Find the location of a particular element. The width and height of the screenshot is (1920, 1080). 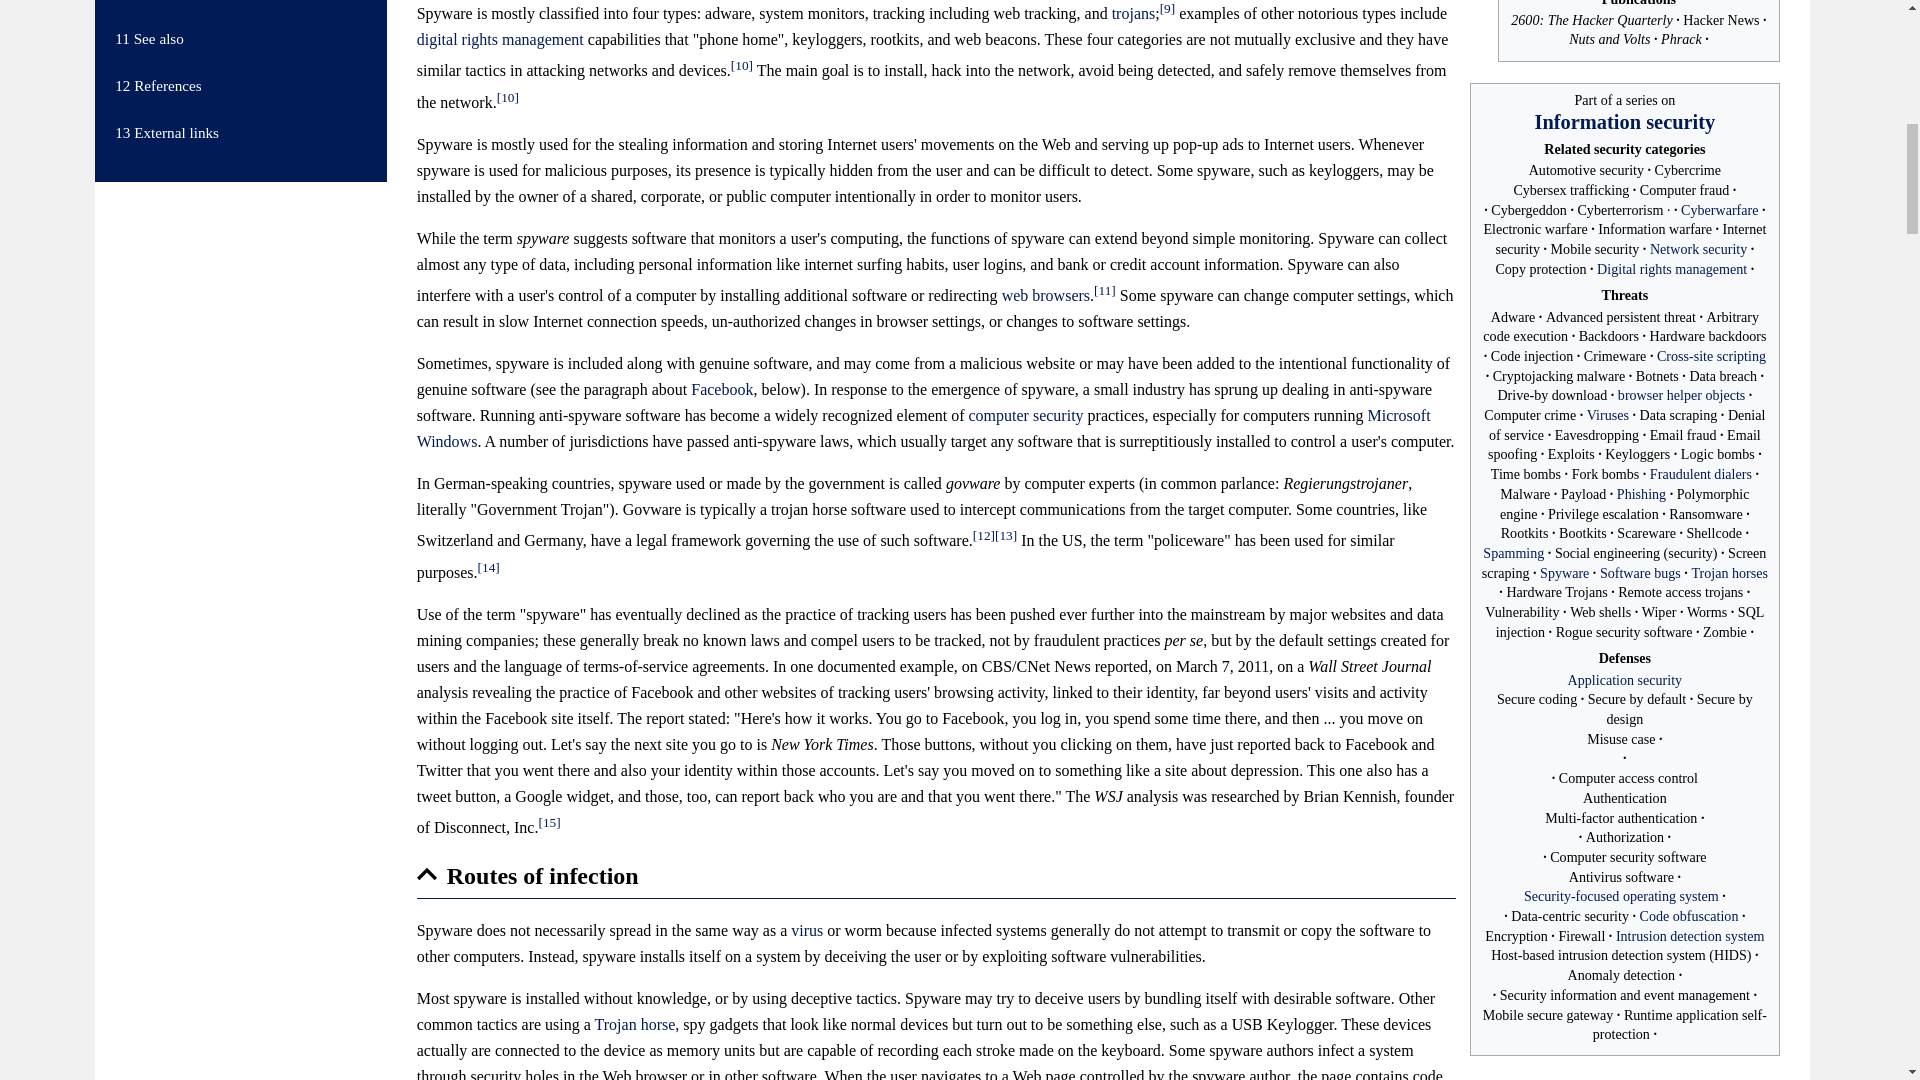

Browser helper object is located at coordinates (1682, 394).